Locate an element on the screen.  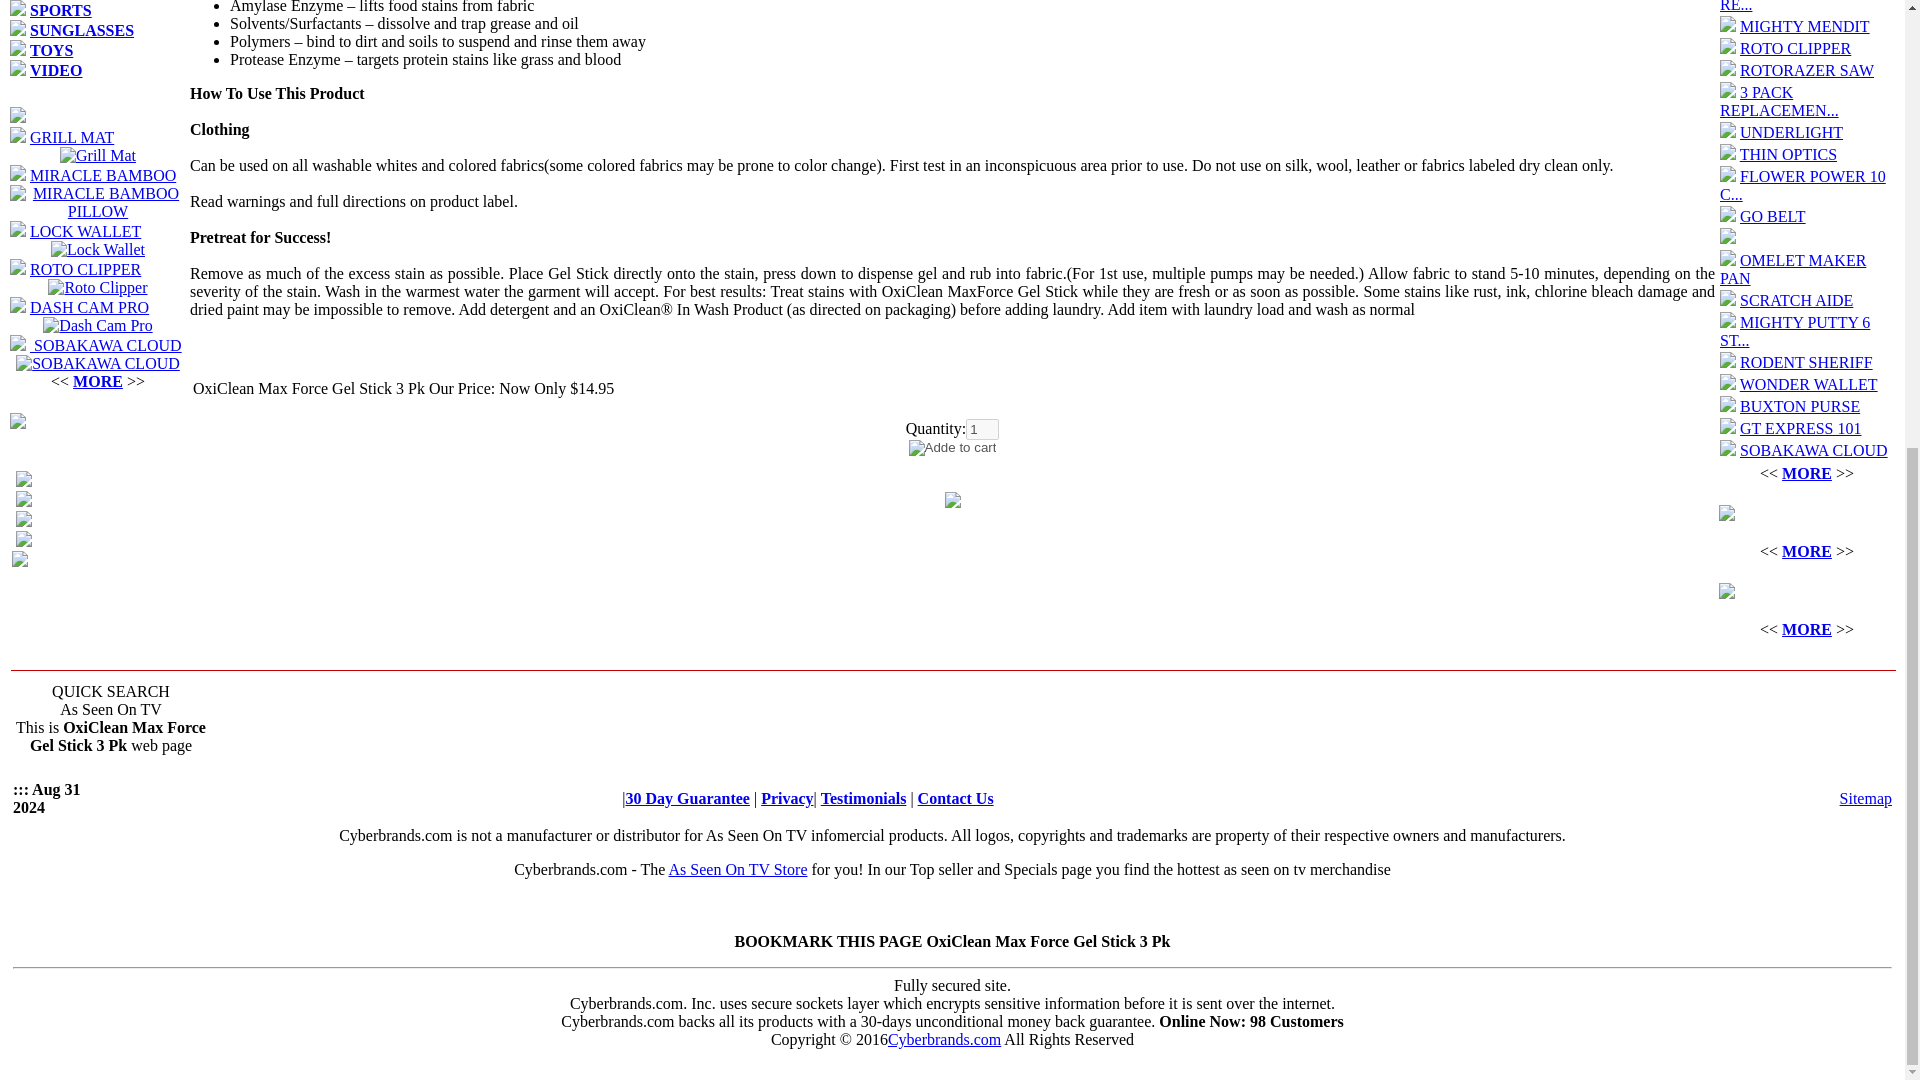
1 is located at coordinates (982, 429).